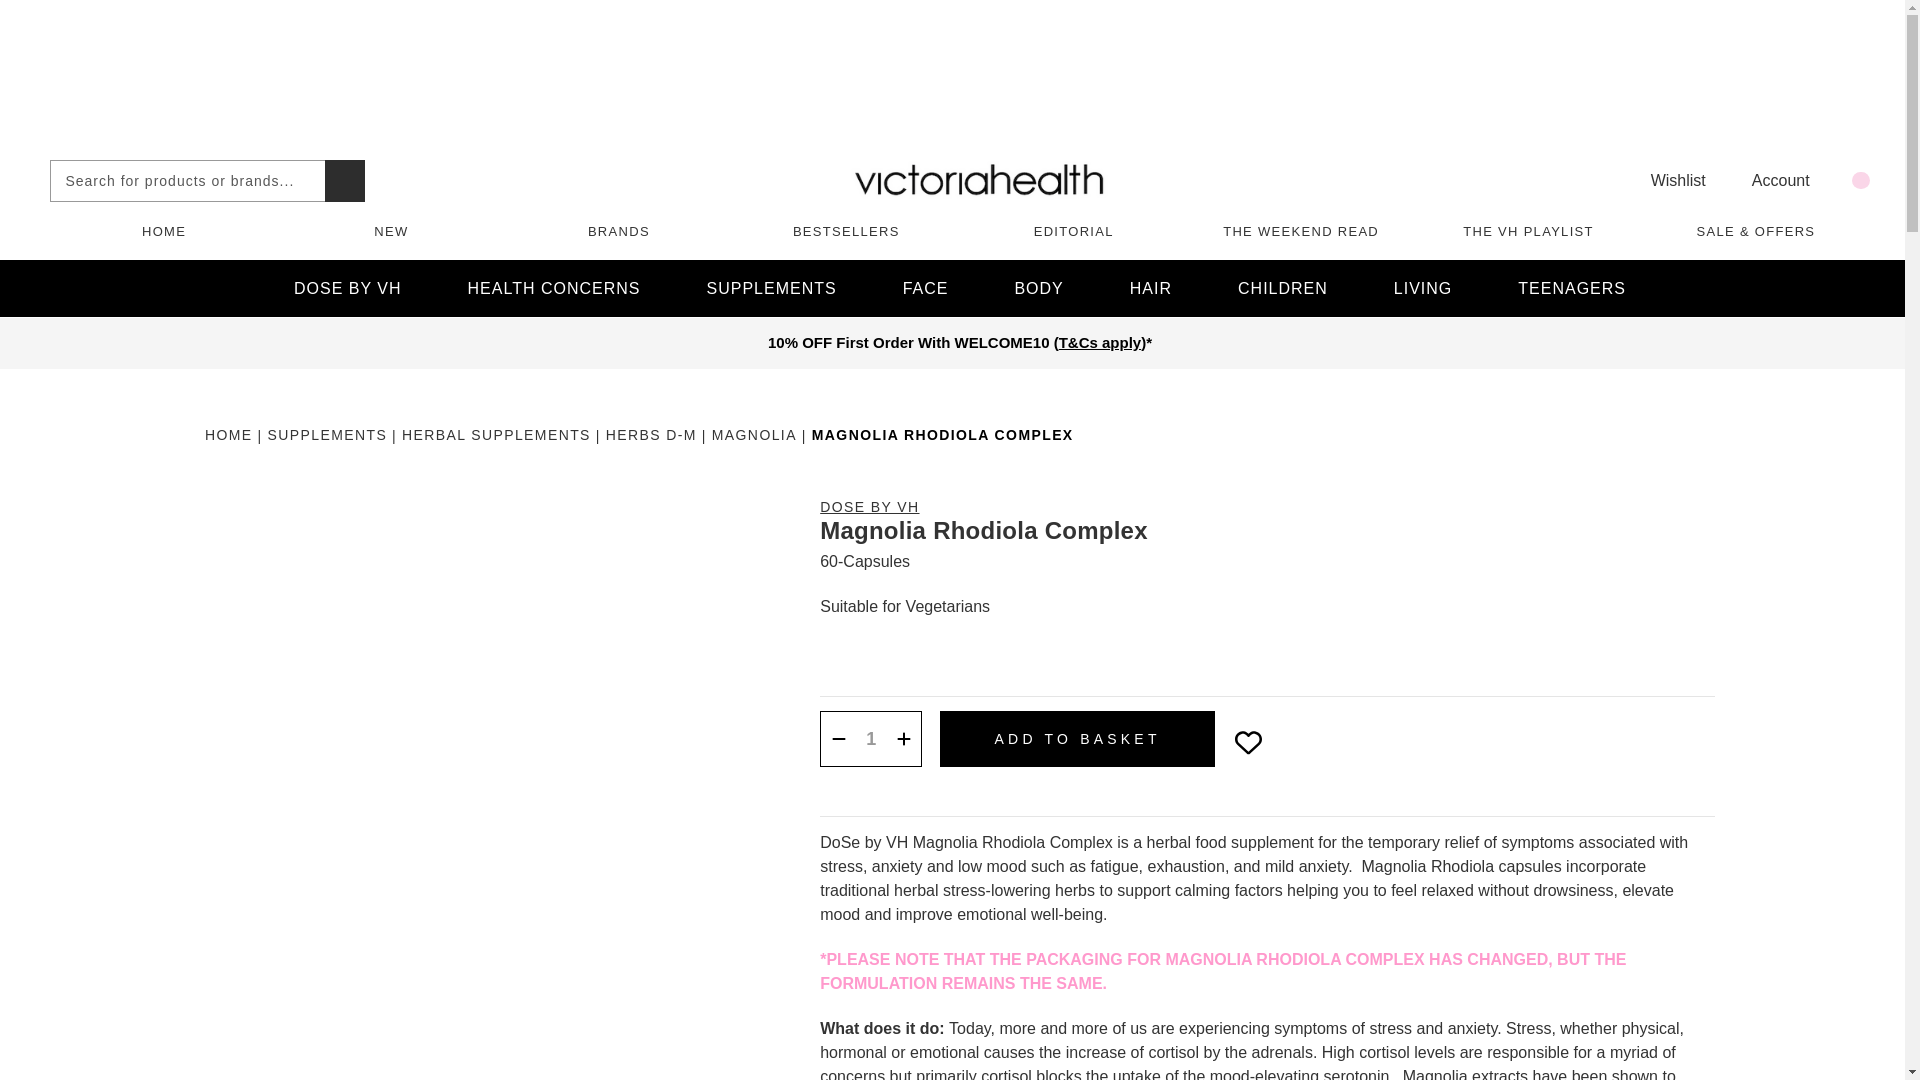 The height and width of the screenshot is (1080, 1920). Describe the element at coordinates (1038, 288) in the screenshot. I see `BODY` at that location.